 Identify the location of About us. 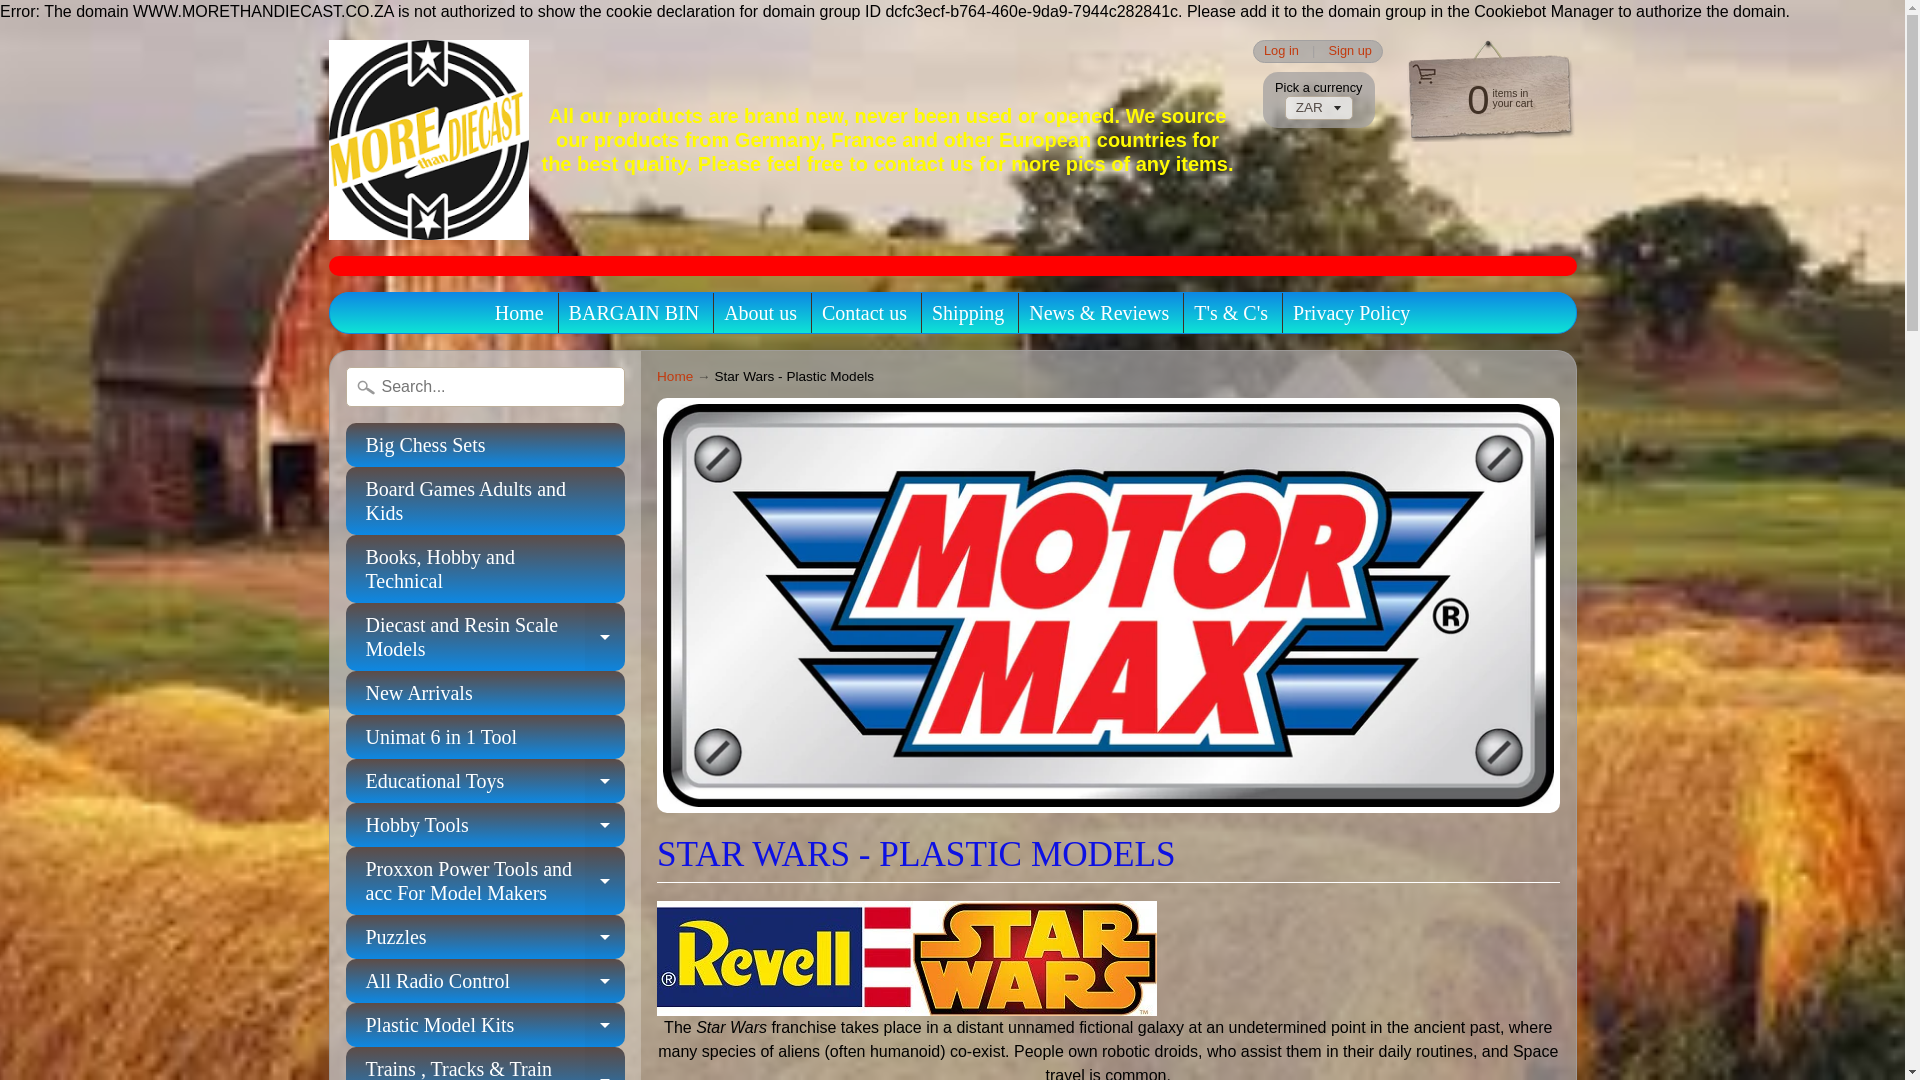
(1280, 52).